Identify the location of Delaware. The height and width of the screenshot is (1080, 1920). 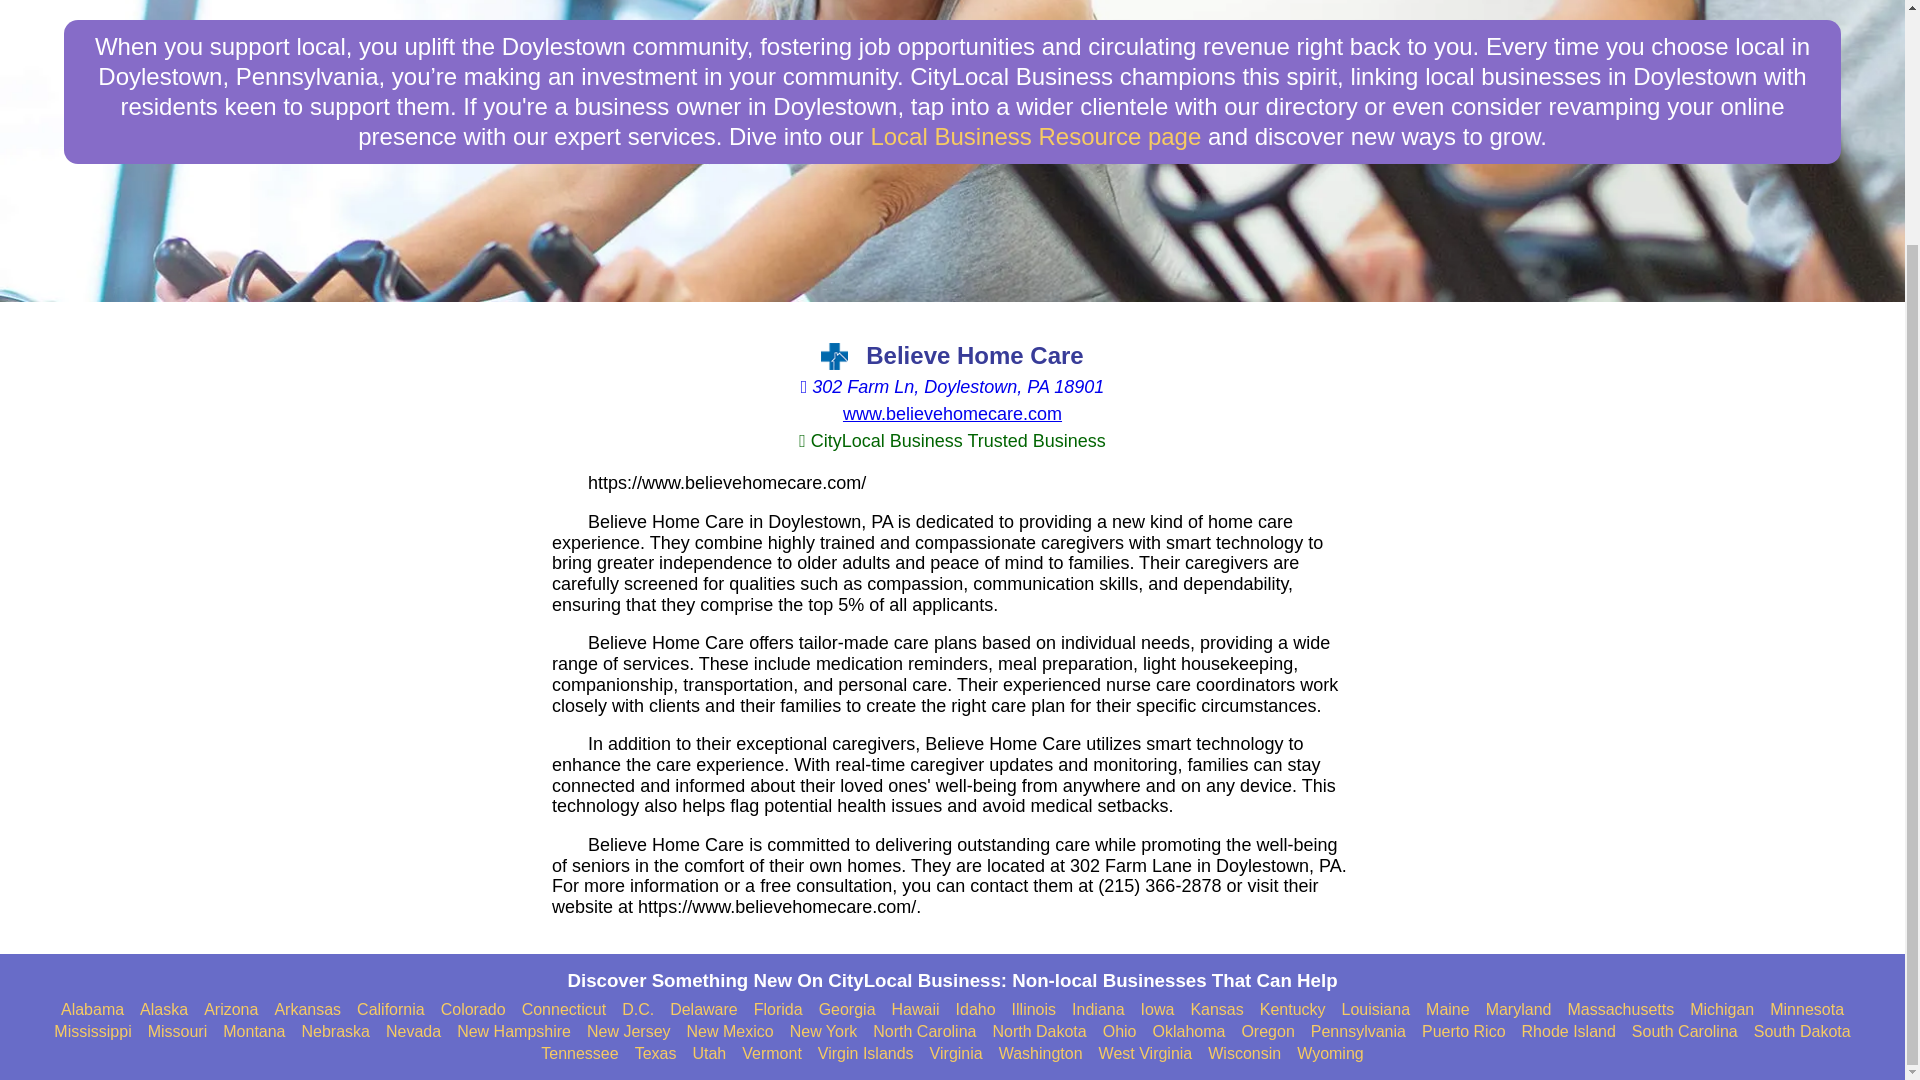
(704, 1010).